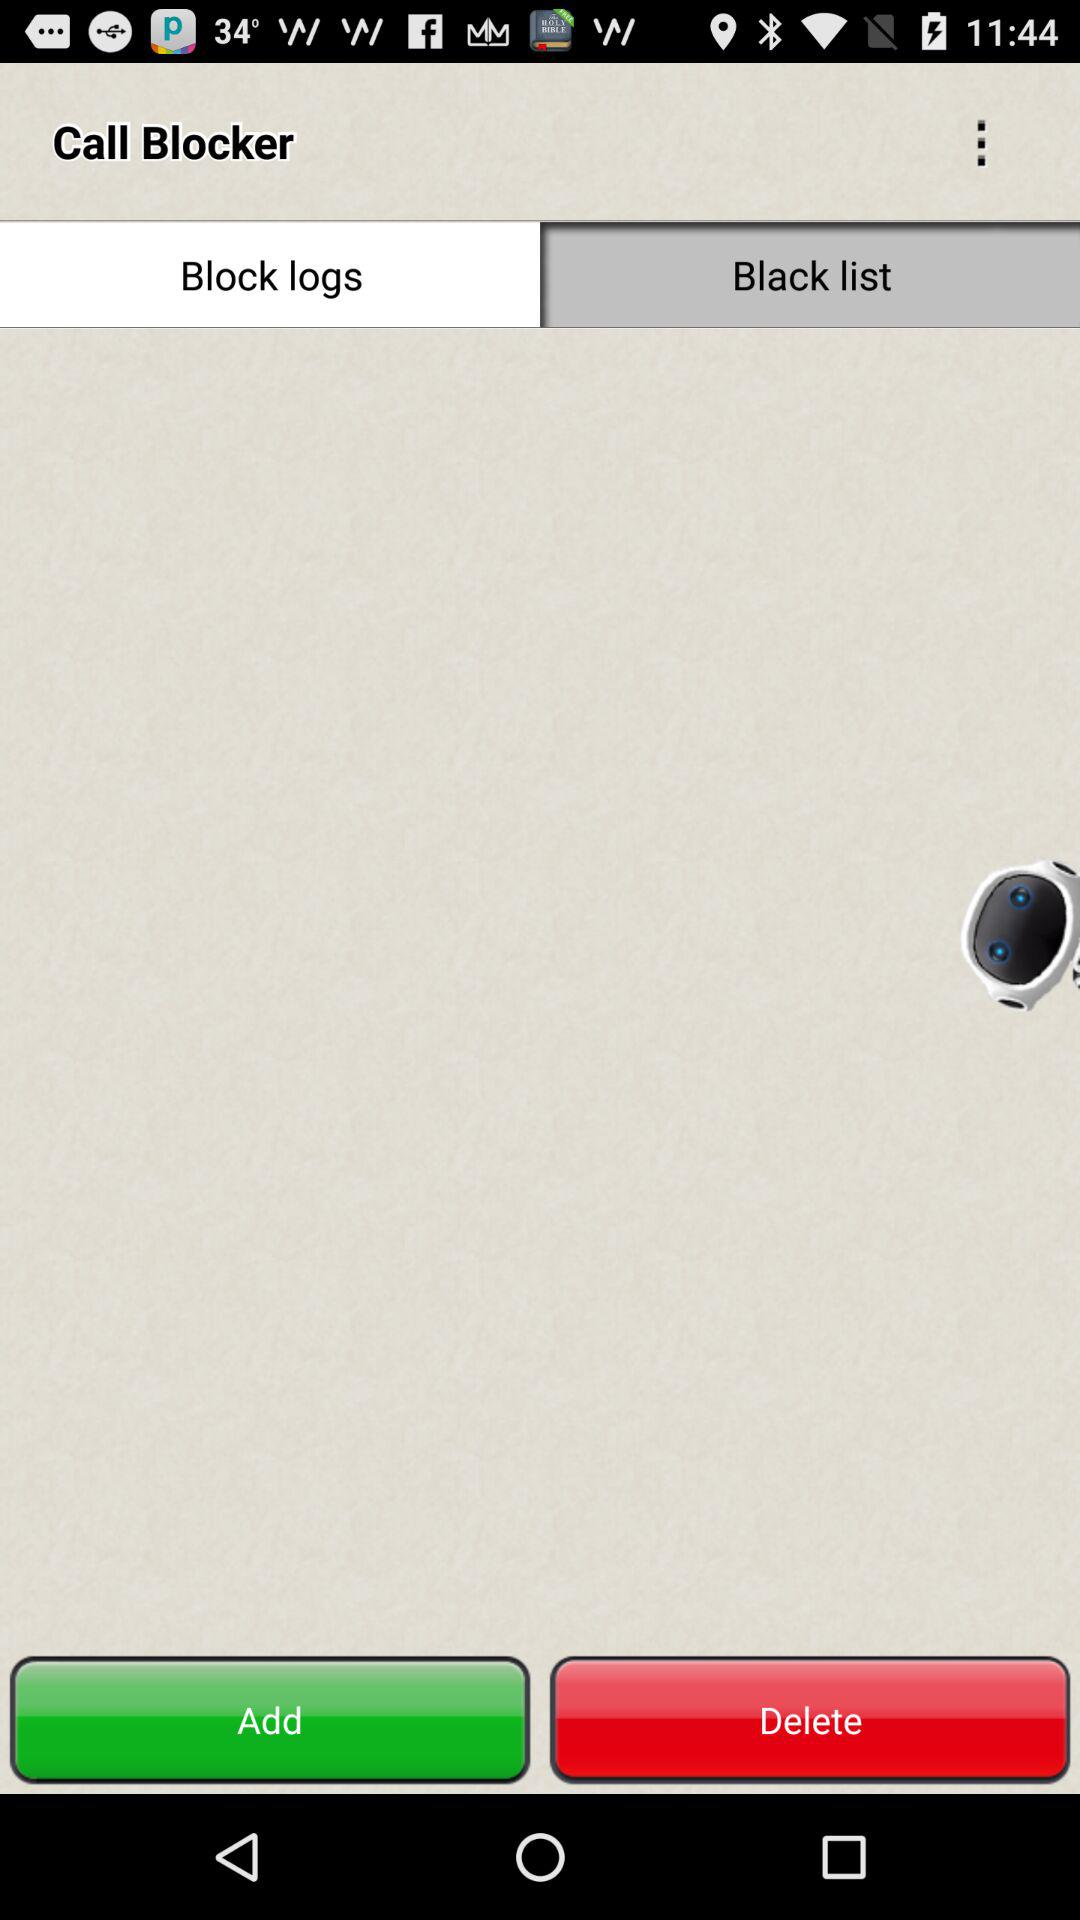 This screenshot has height=1920, width=1080. What do you see at coordinates (270, 274) in the screenshot?
I see `choose button next to the black list` at bounding box center [270, 274].